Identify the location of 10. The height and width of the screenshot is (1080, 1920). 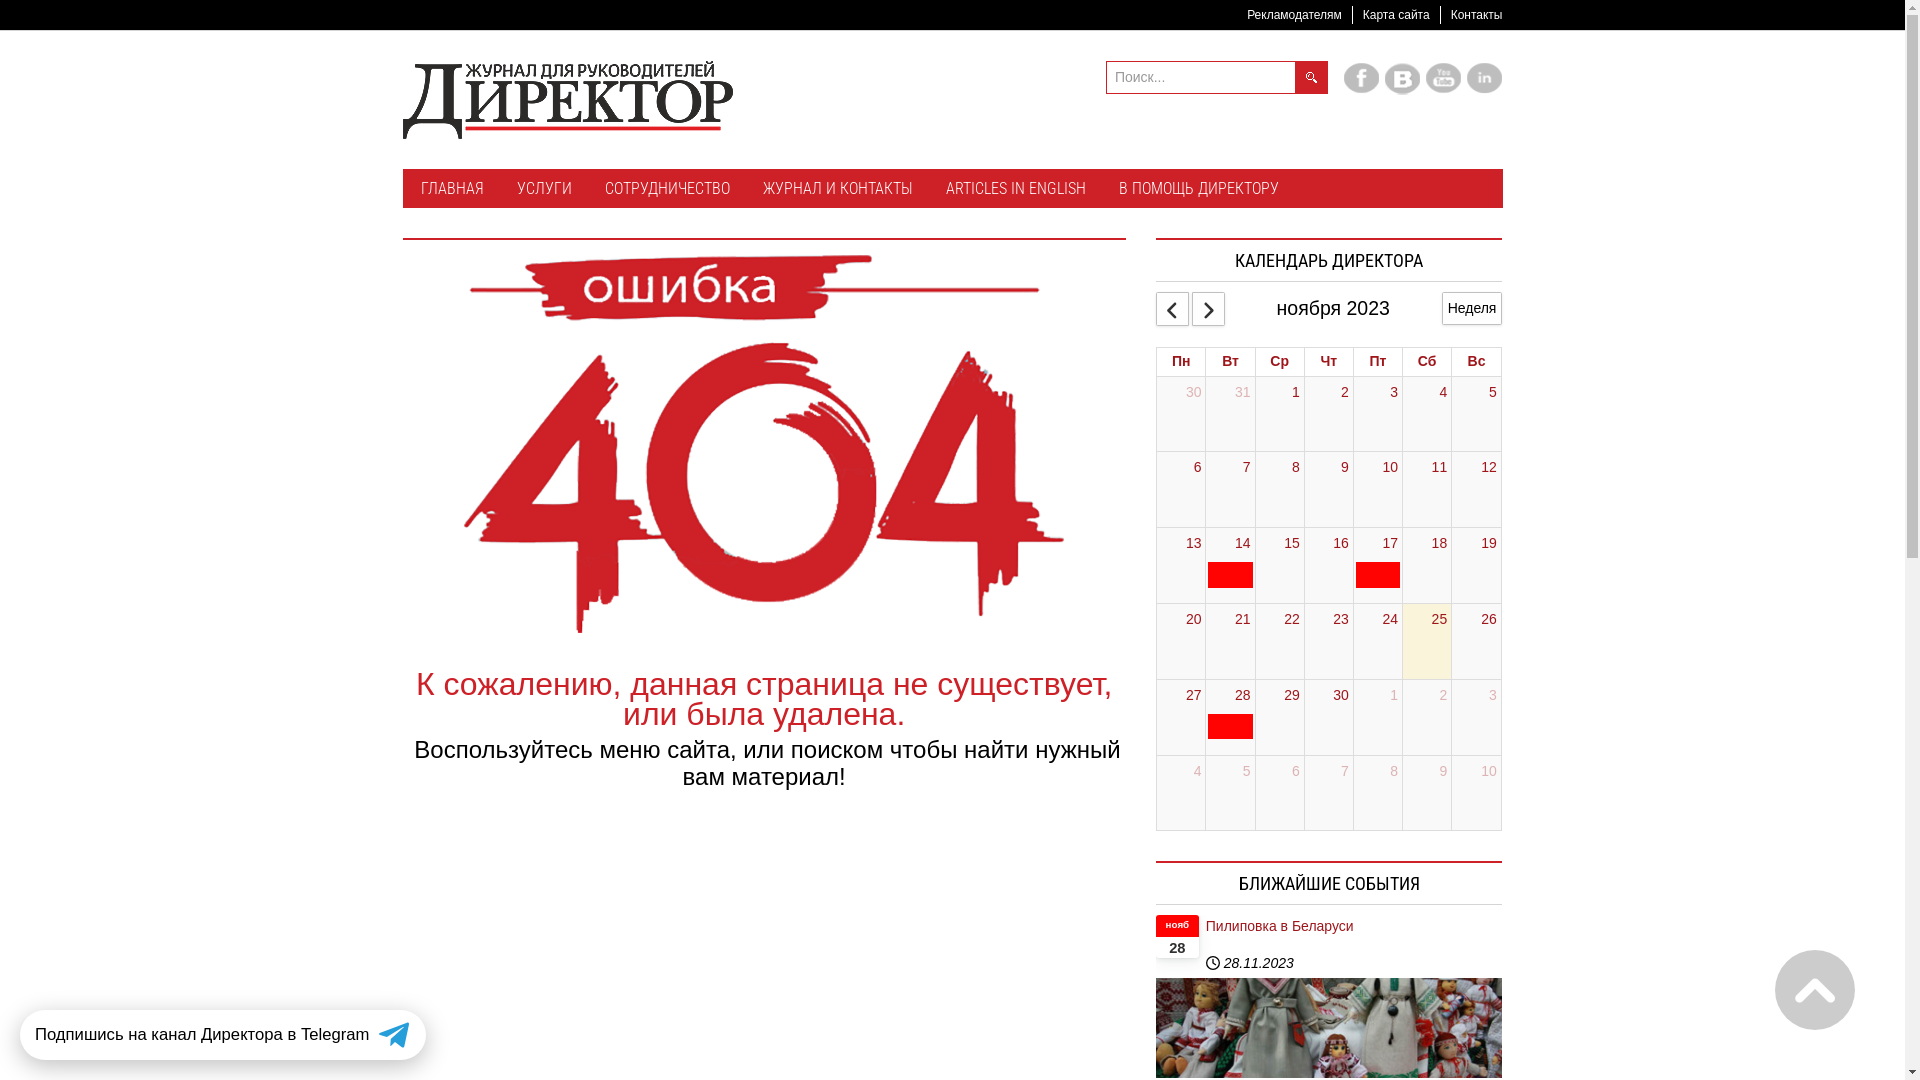
(1390, 468).